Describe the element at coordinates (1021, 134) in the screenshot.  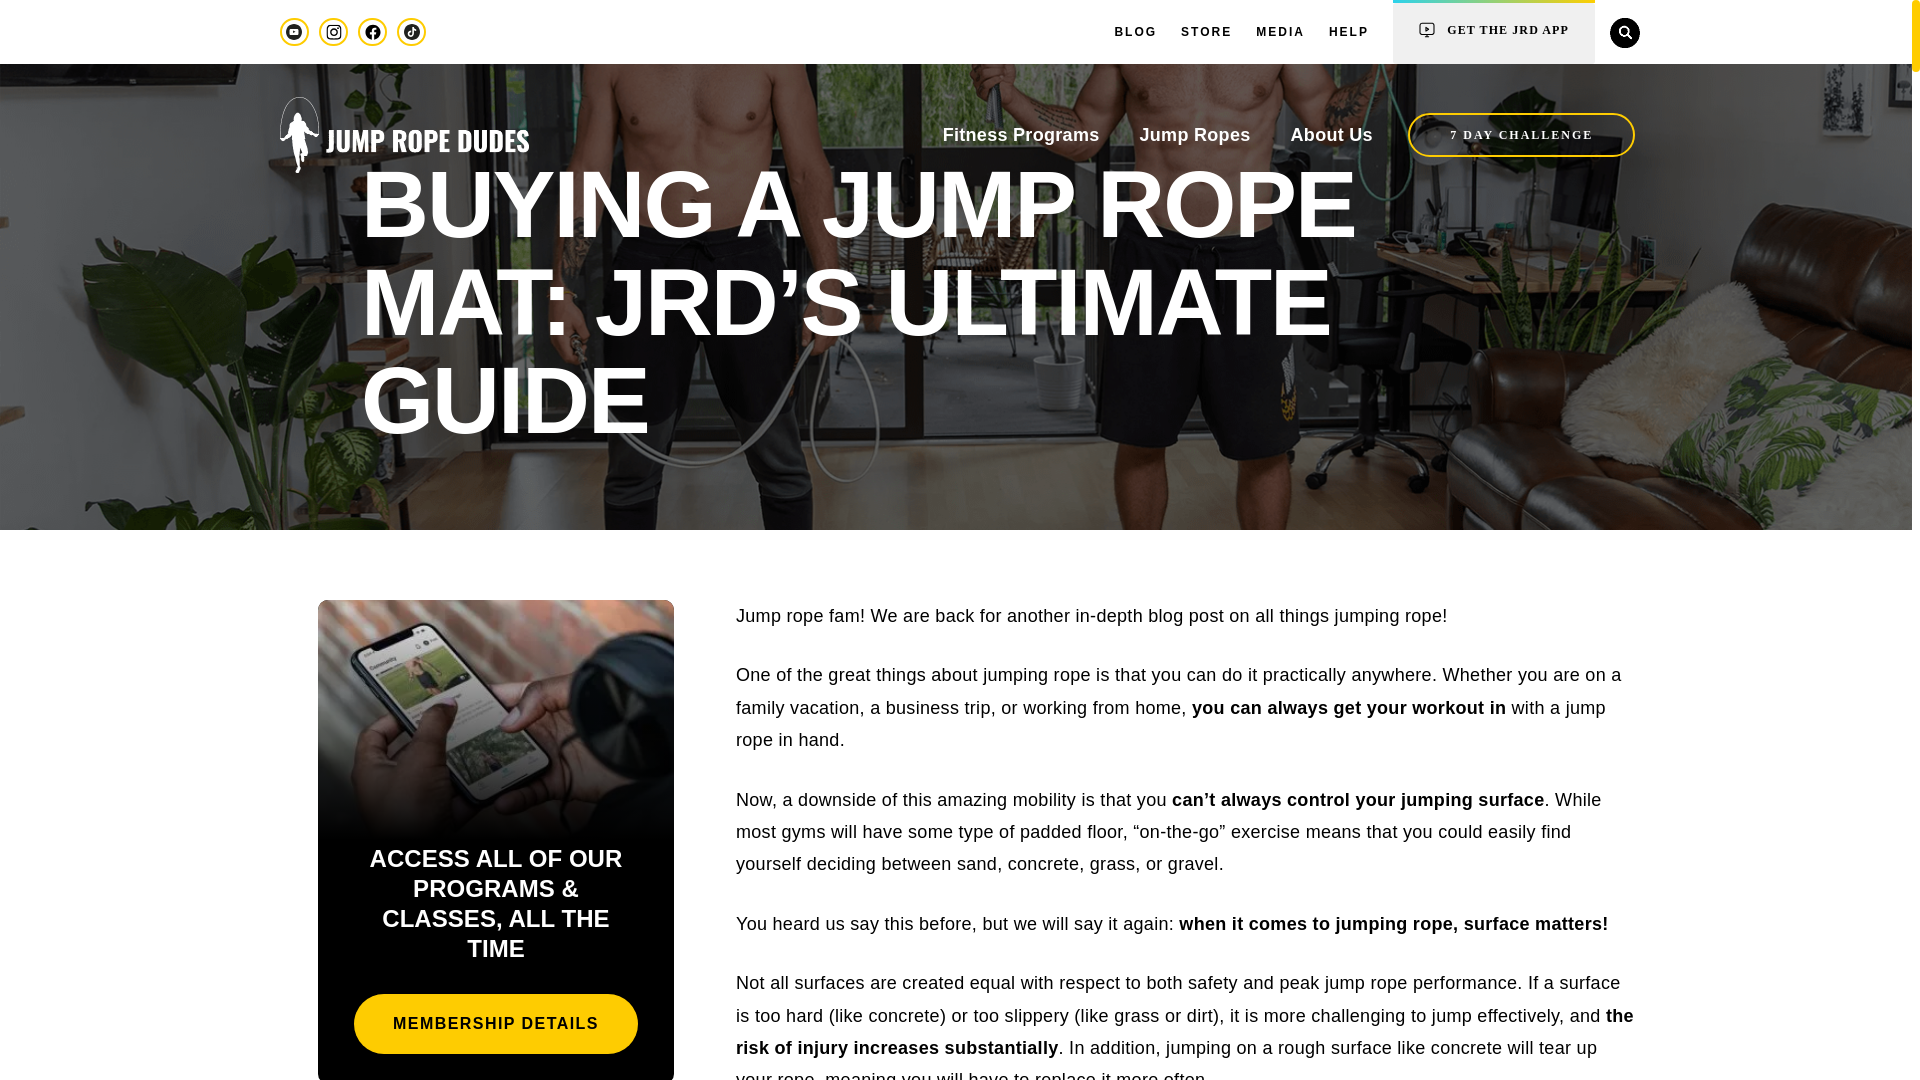
I see `Fitness Programs` at that location.